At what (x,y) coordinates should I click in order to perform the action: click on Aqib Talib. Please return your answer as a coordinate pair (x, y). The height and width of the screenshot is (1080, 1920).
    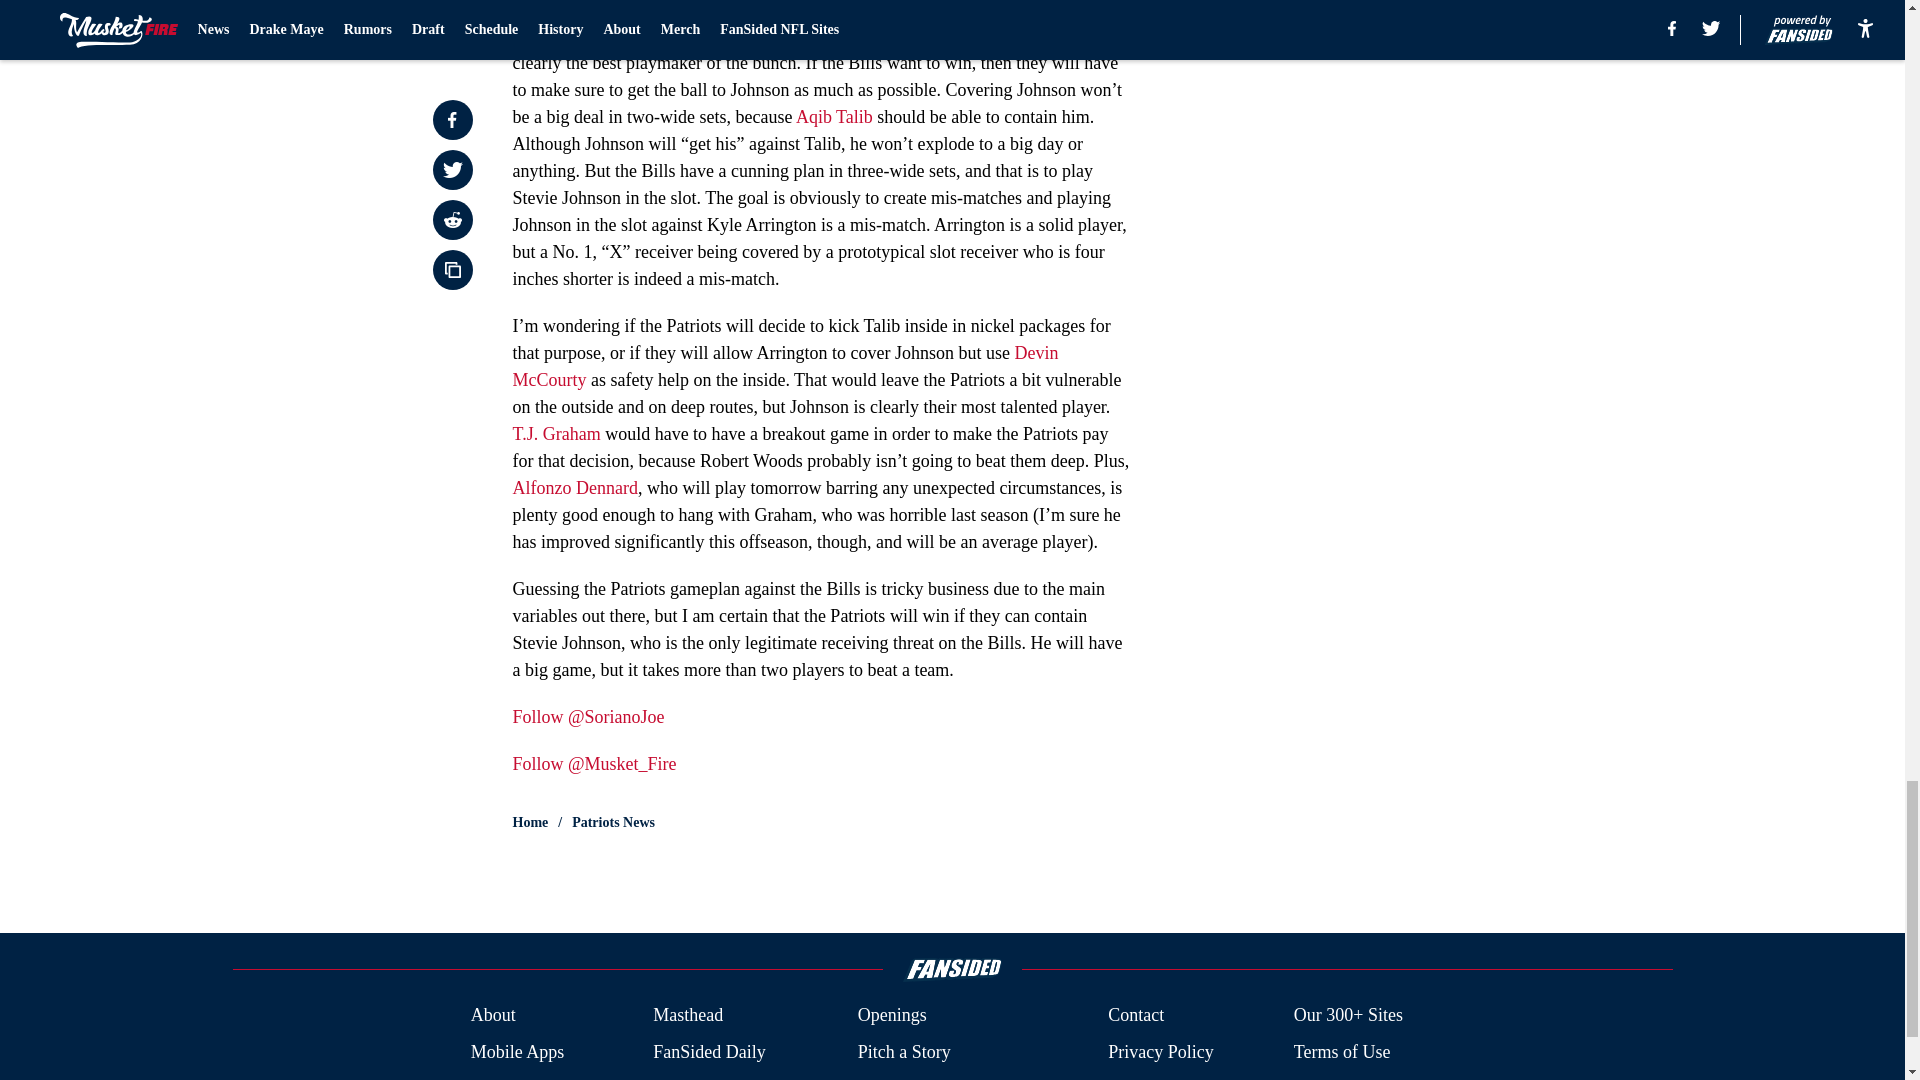
    Looking at the image, I should click on (834, 116).